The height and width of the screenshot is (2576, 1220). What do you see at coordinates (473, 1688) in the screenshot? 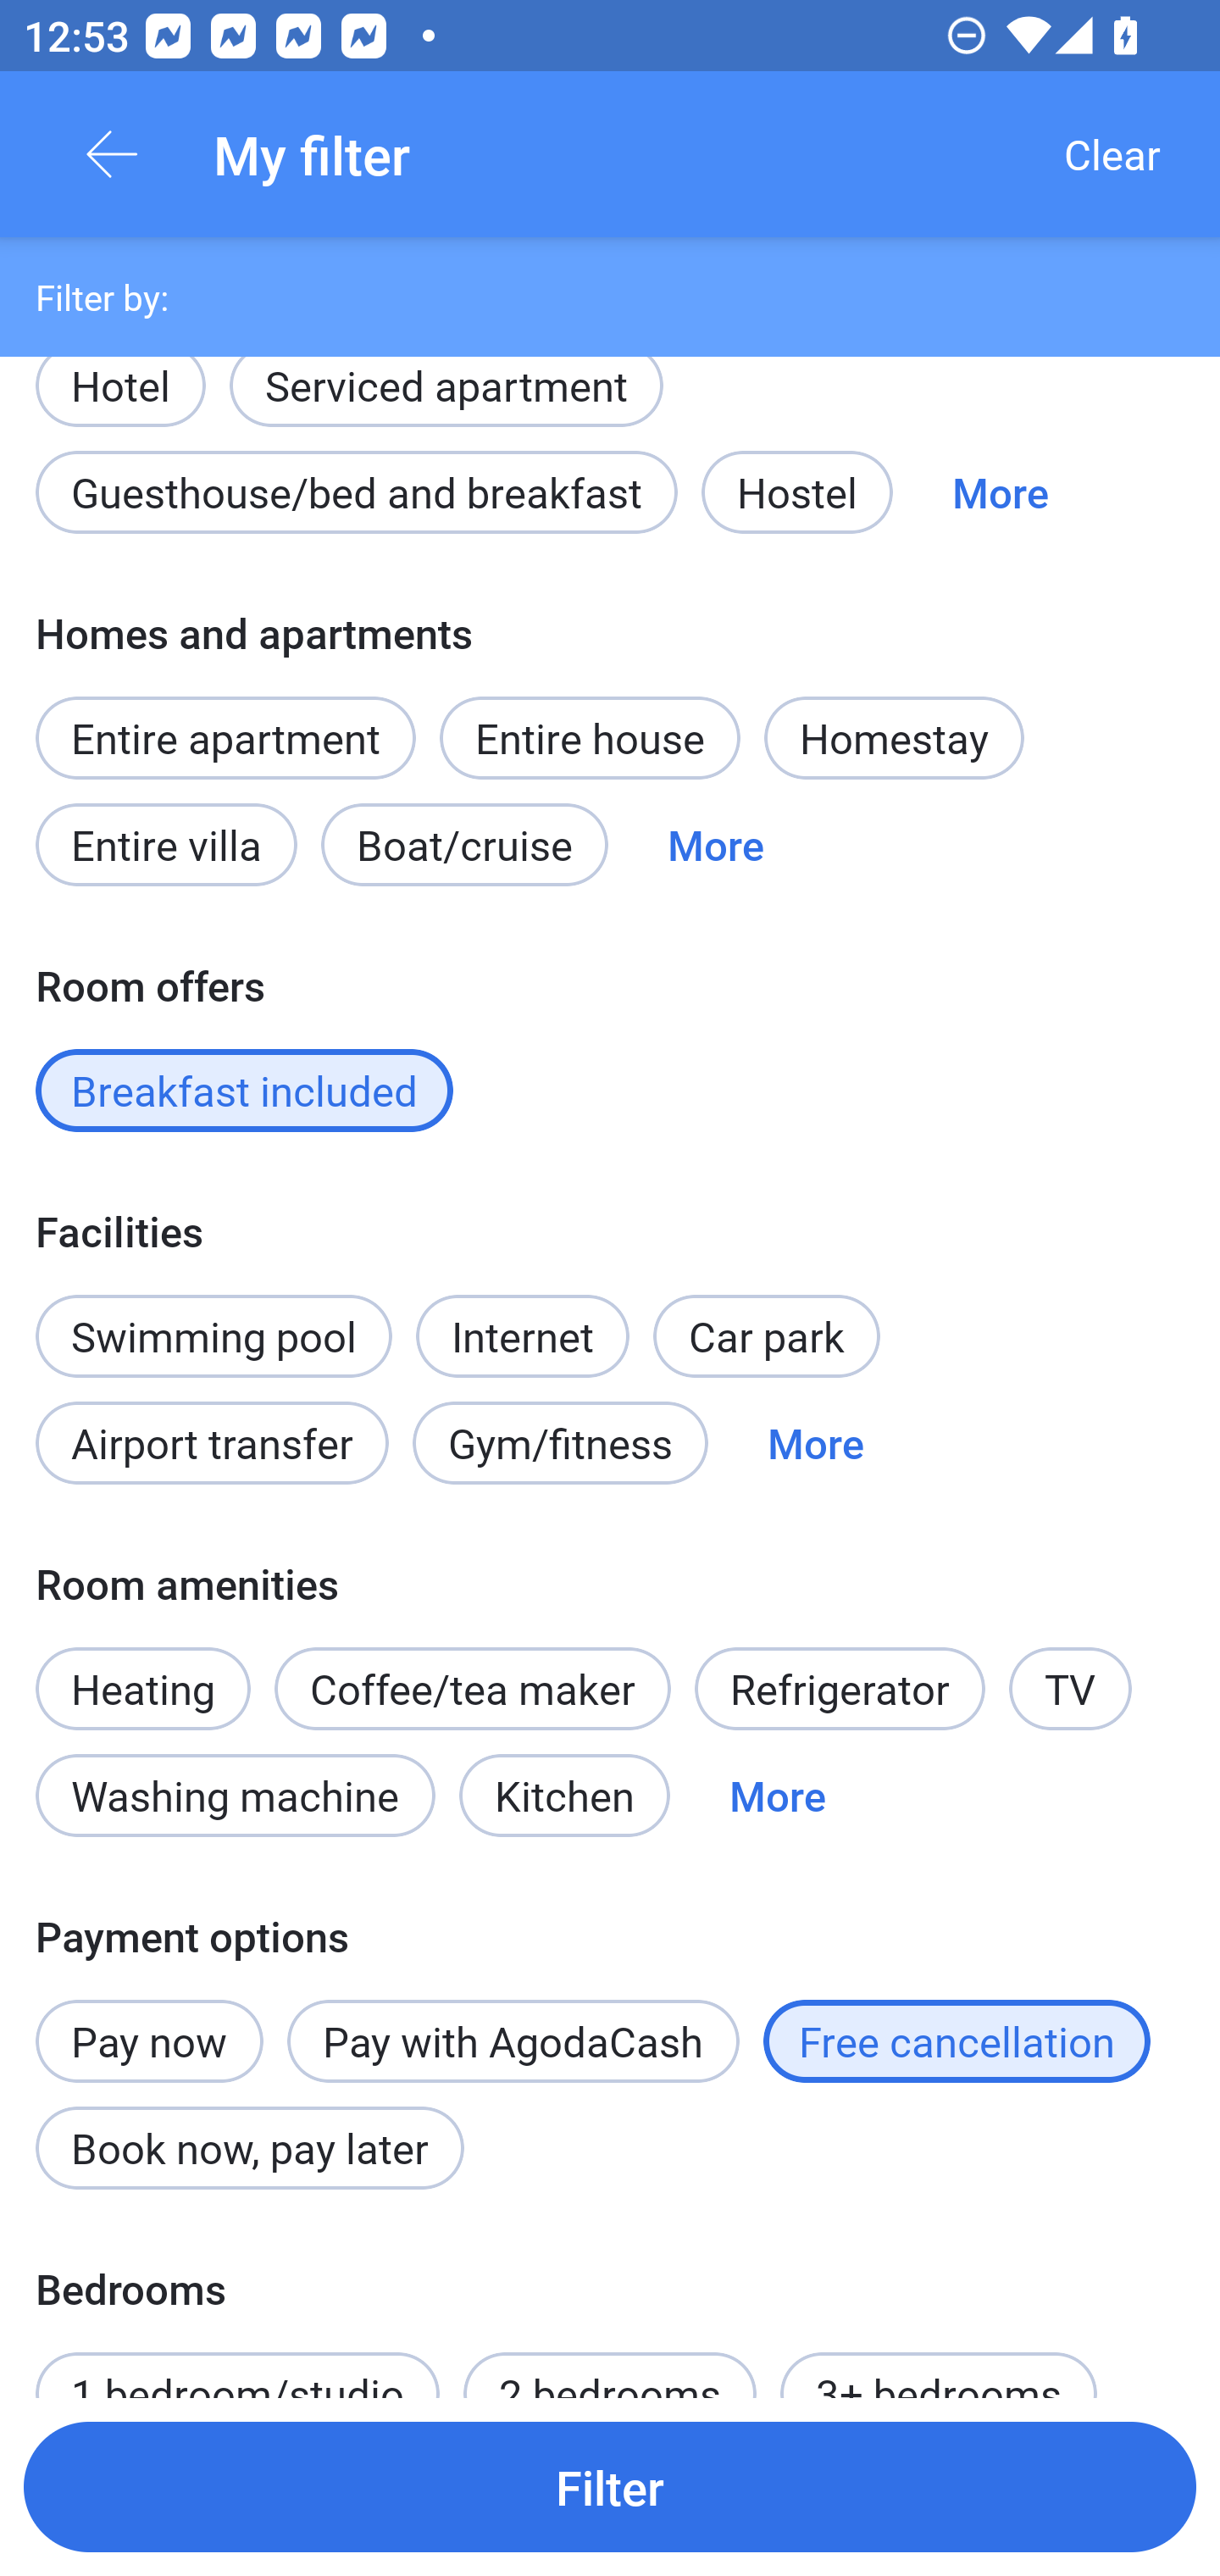
I see `Coffee/tea maker` at bounding box center [473, 1688].